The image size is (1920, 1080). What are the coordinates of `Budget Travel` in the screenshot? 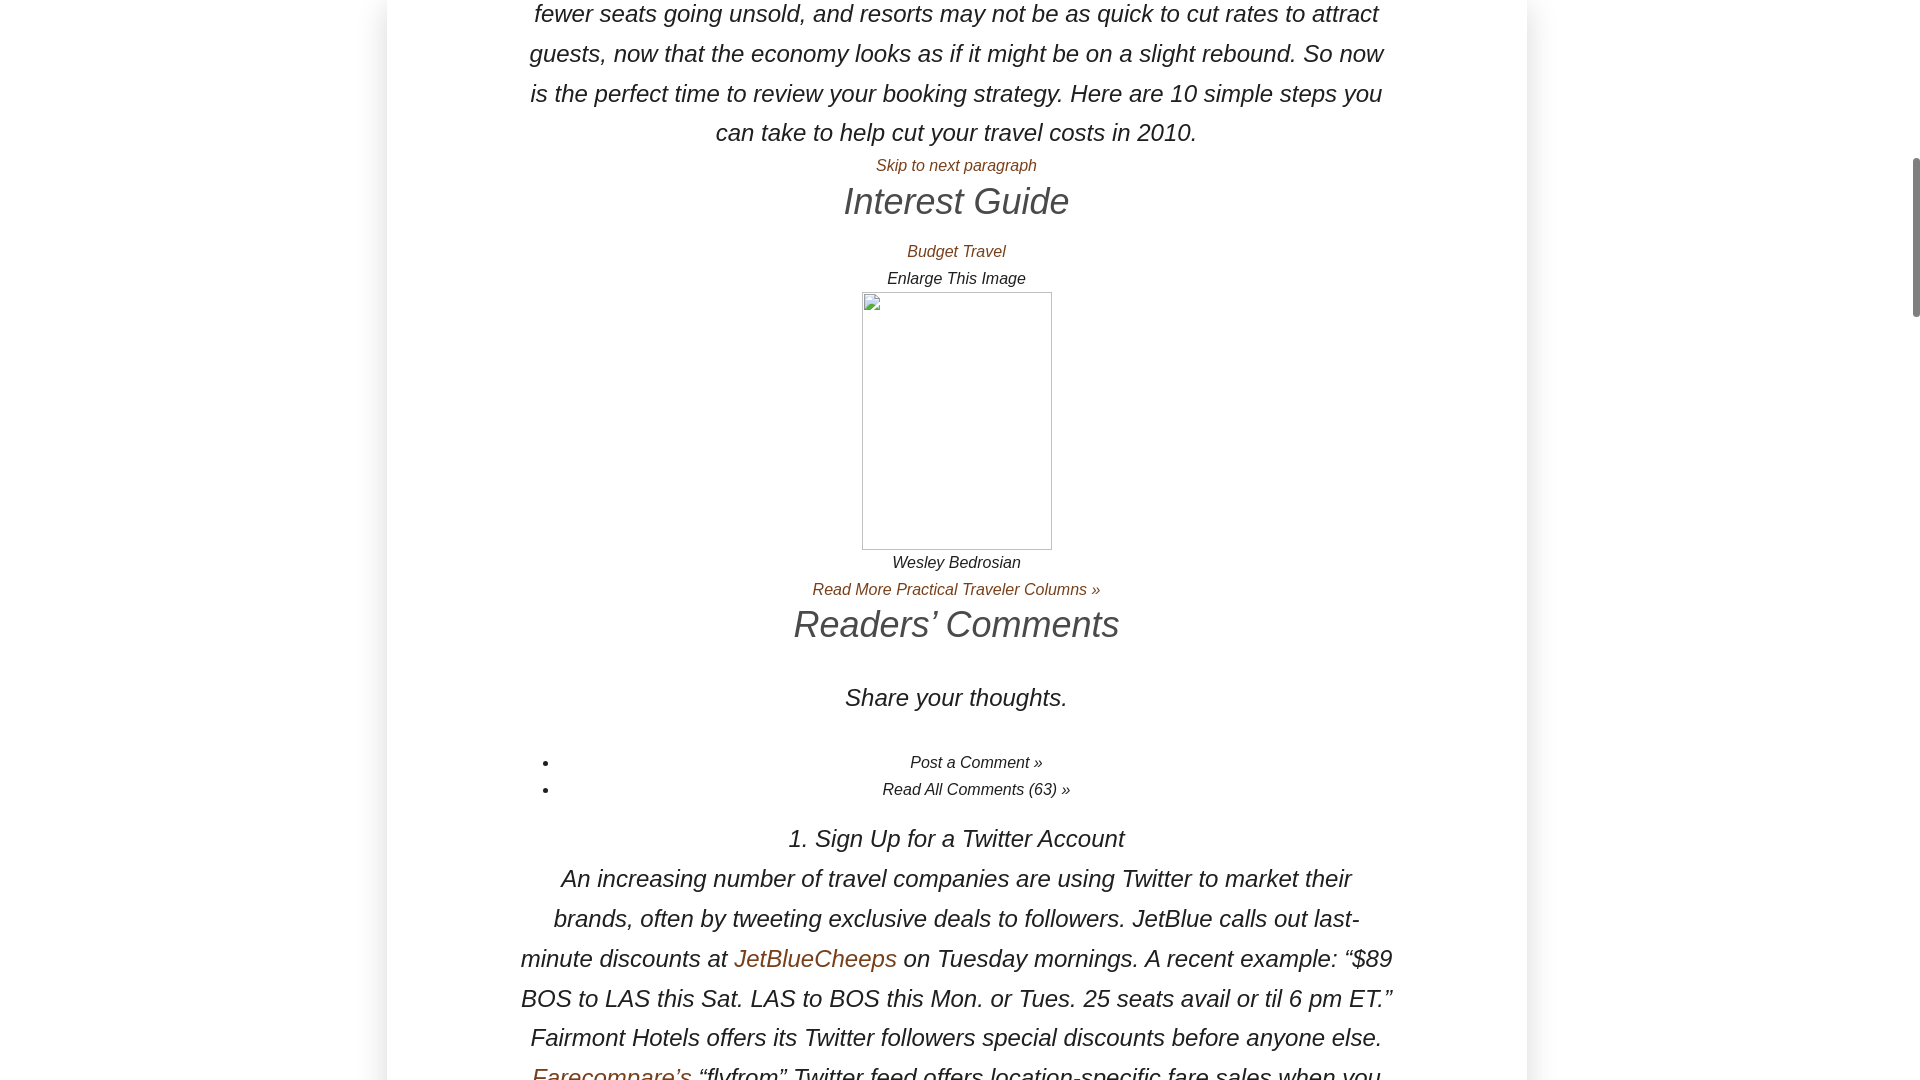 It's located at (955, 252).